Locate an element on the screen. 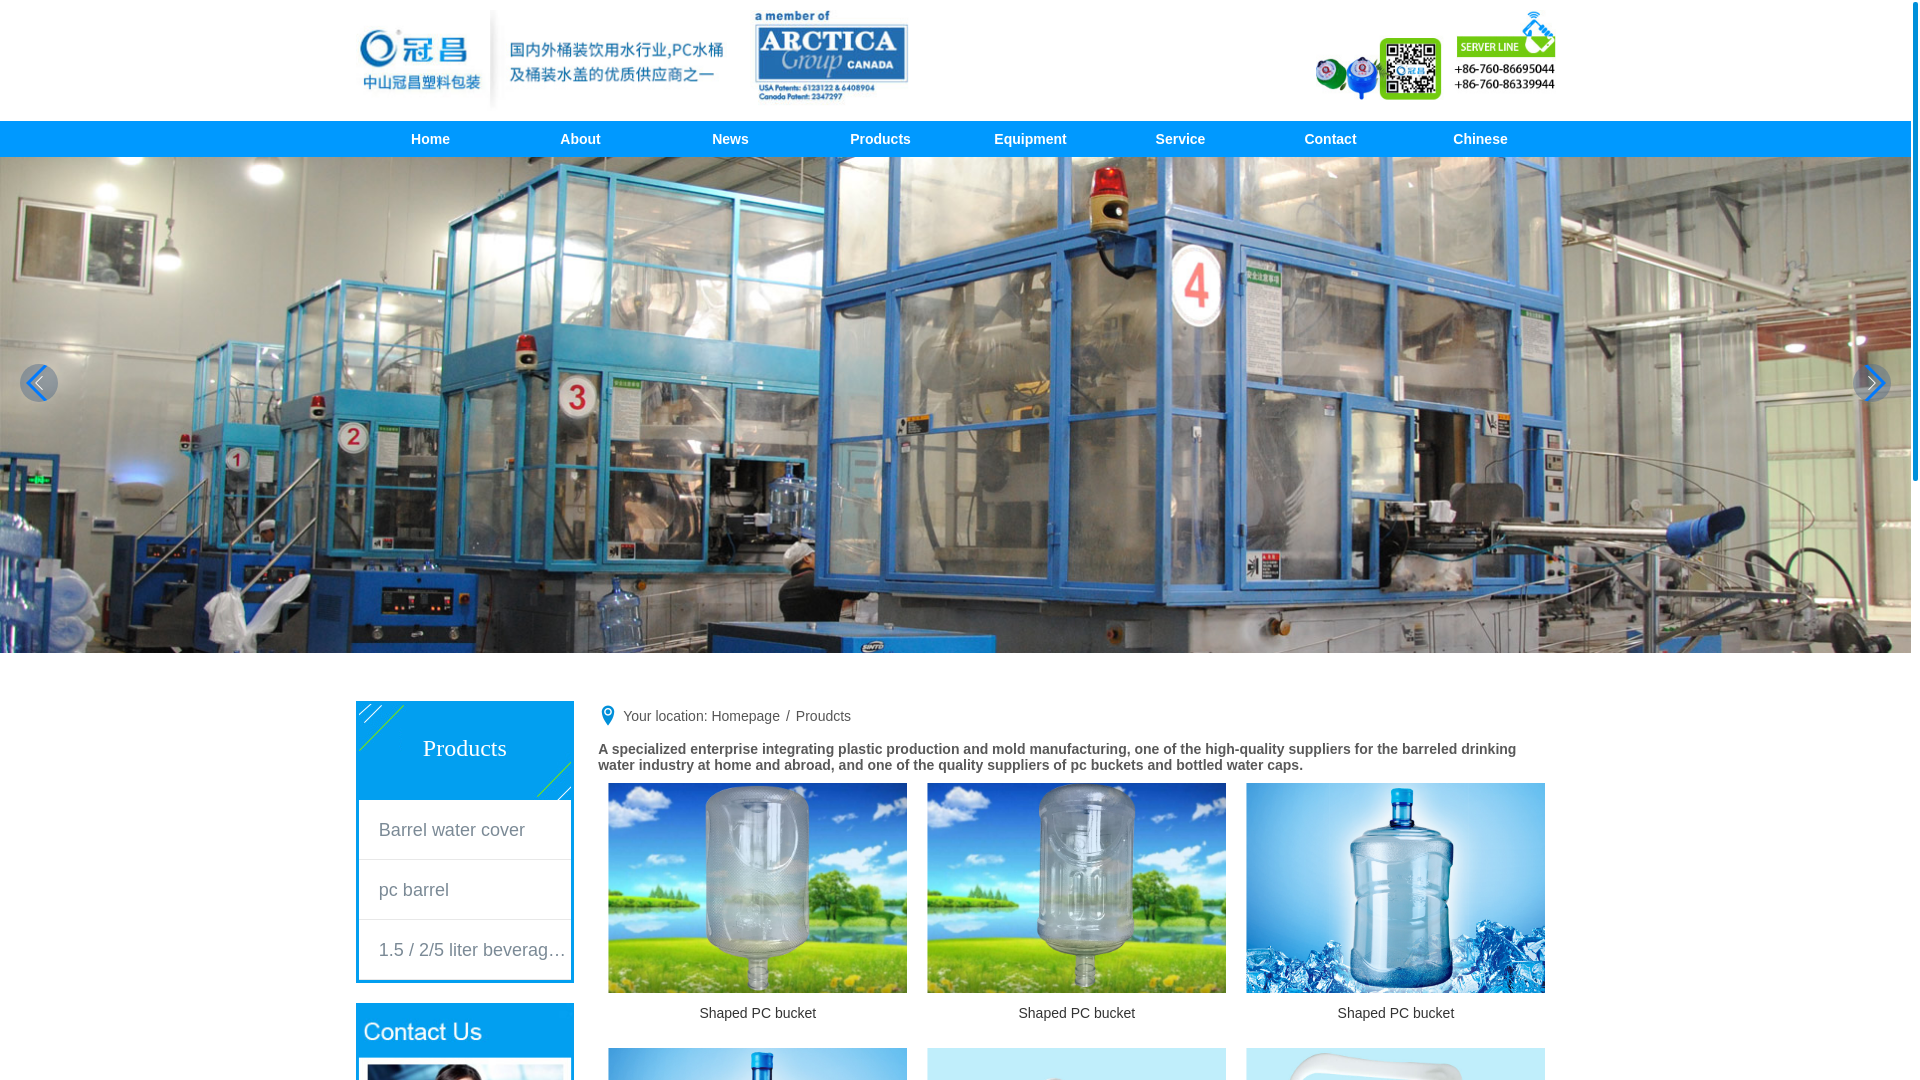  pc barrel is located at coordinates (475, 890).